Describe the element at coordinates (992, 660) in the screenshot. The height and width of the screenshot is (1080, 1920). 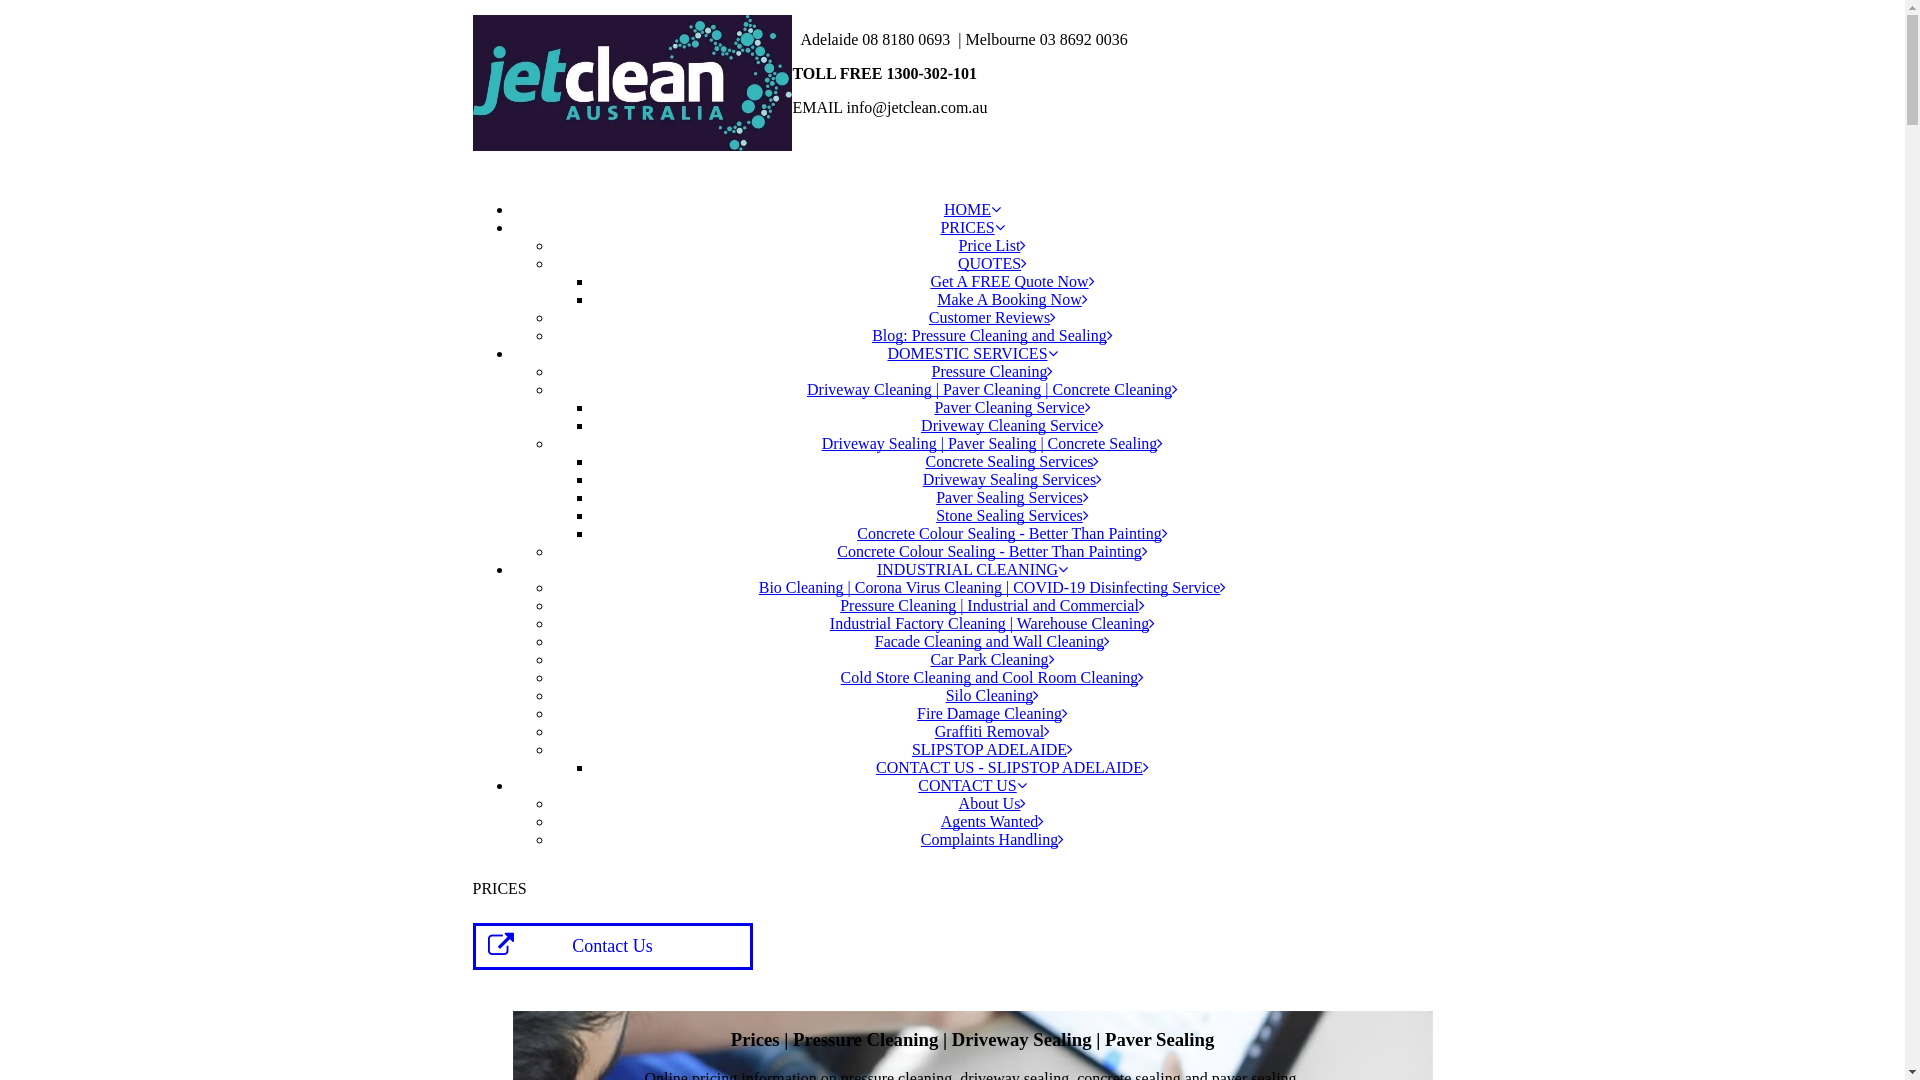
I see `Car Park Cleaning` at that location.